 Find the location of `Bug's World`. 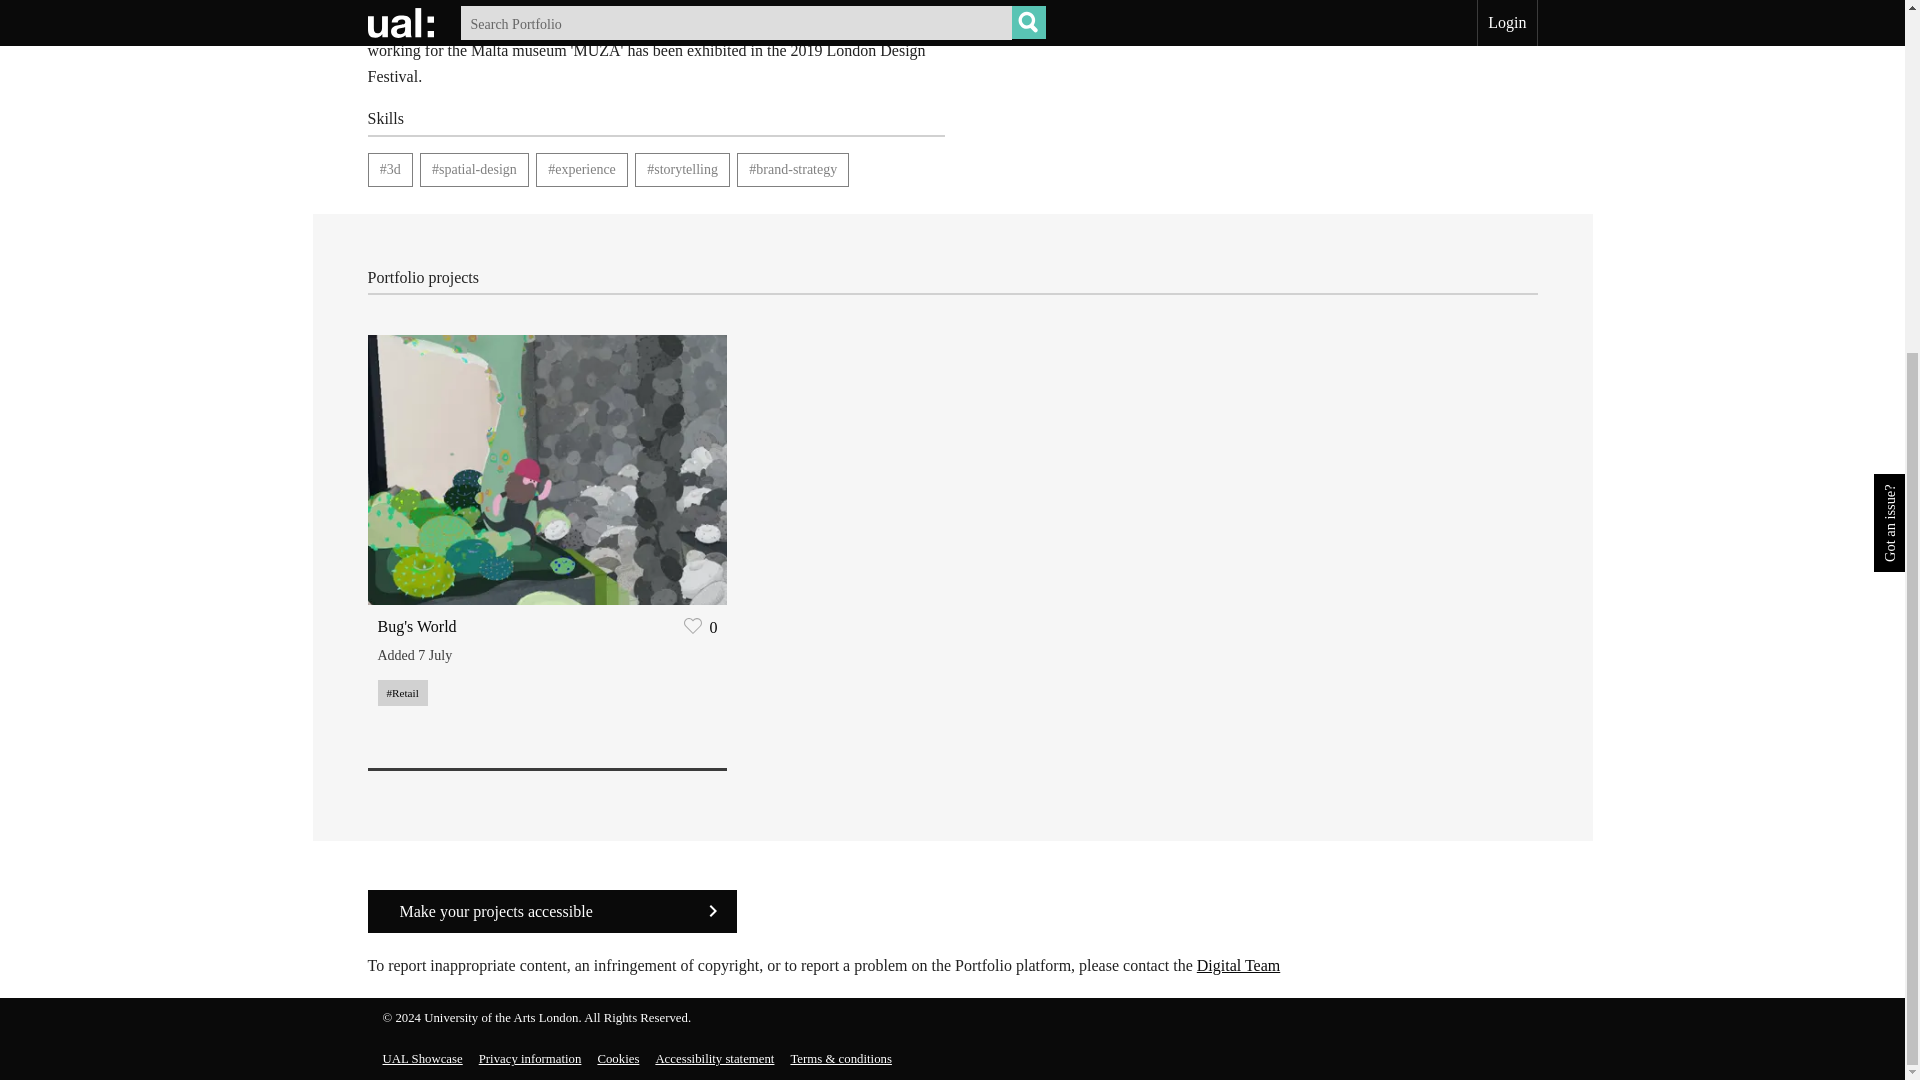

Bug's World is located at coordinates (417, 626).